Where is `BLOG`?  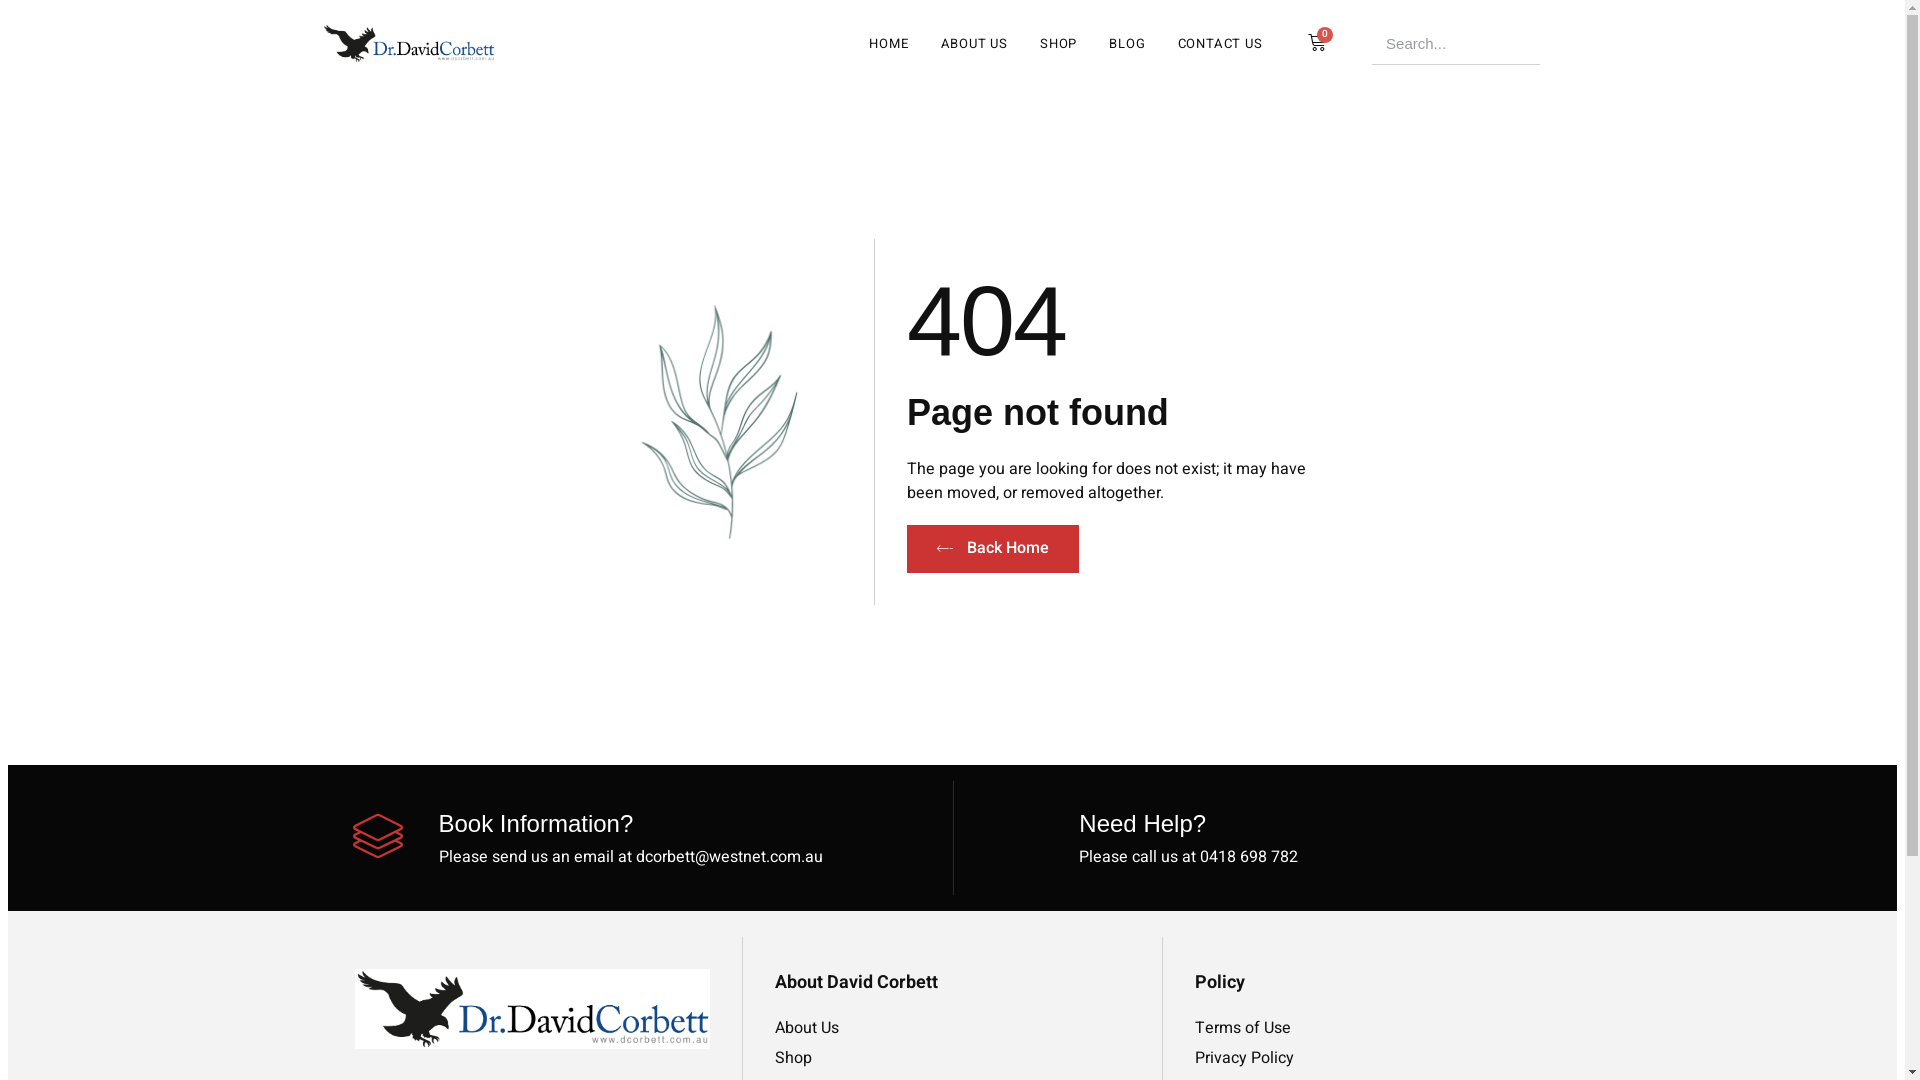 BLOG is located at coordinates (1127, 44).